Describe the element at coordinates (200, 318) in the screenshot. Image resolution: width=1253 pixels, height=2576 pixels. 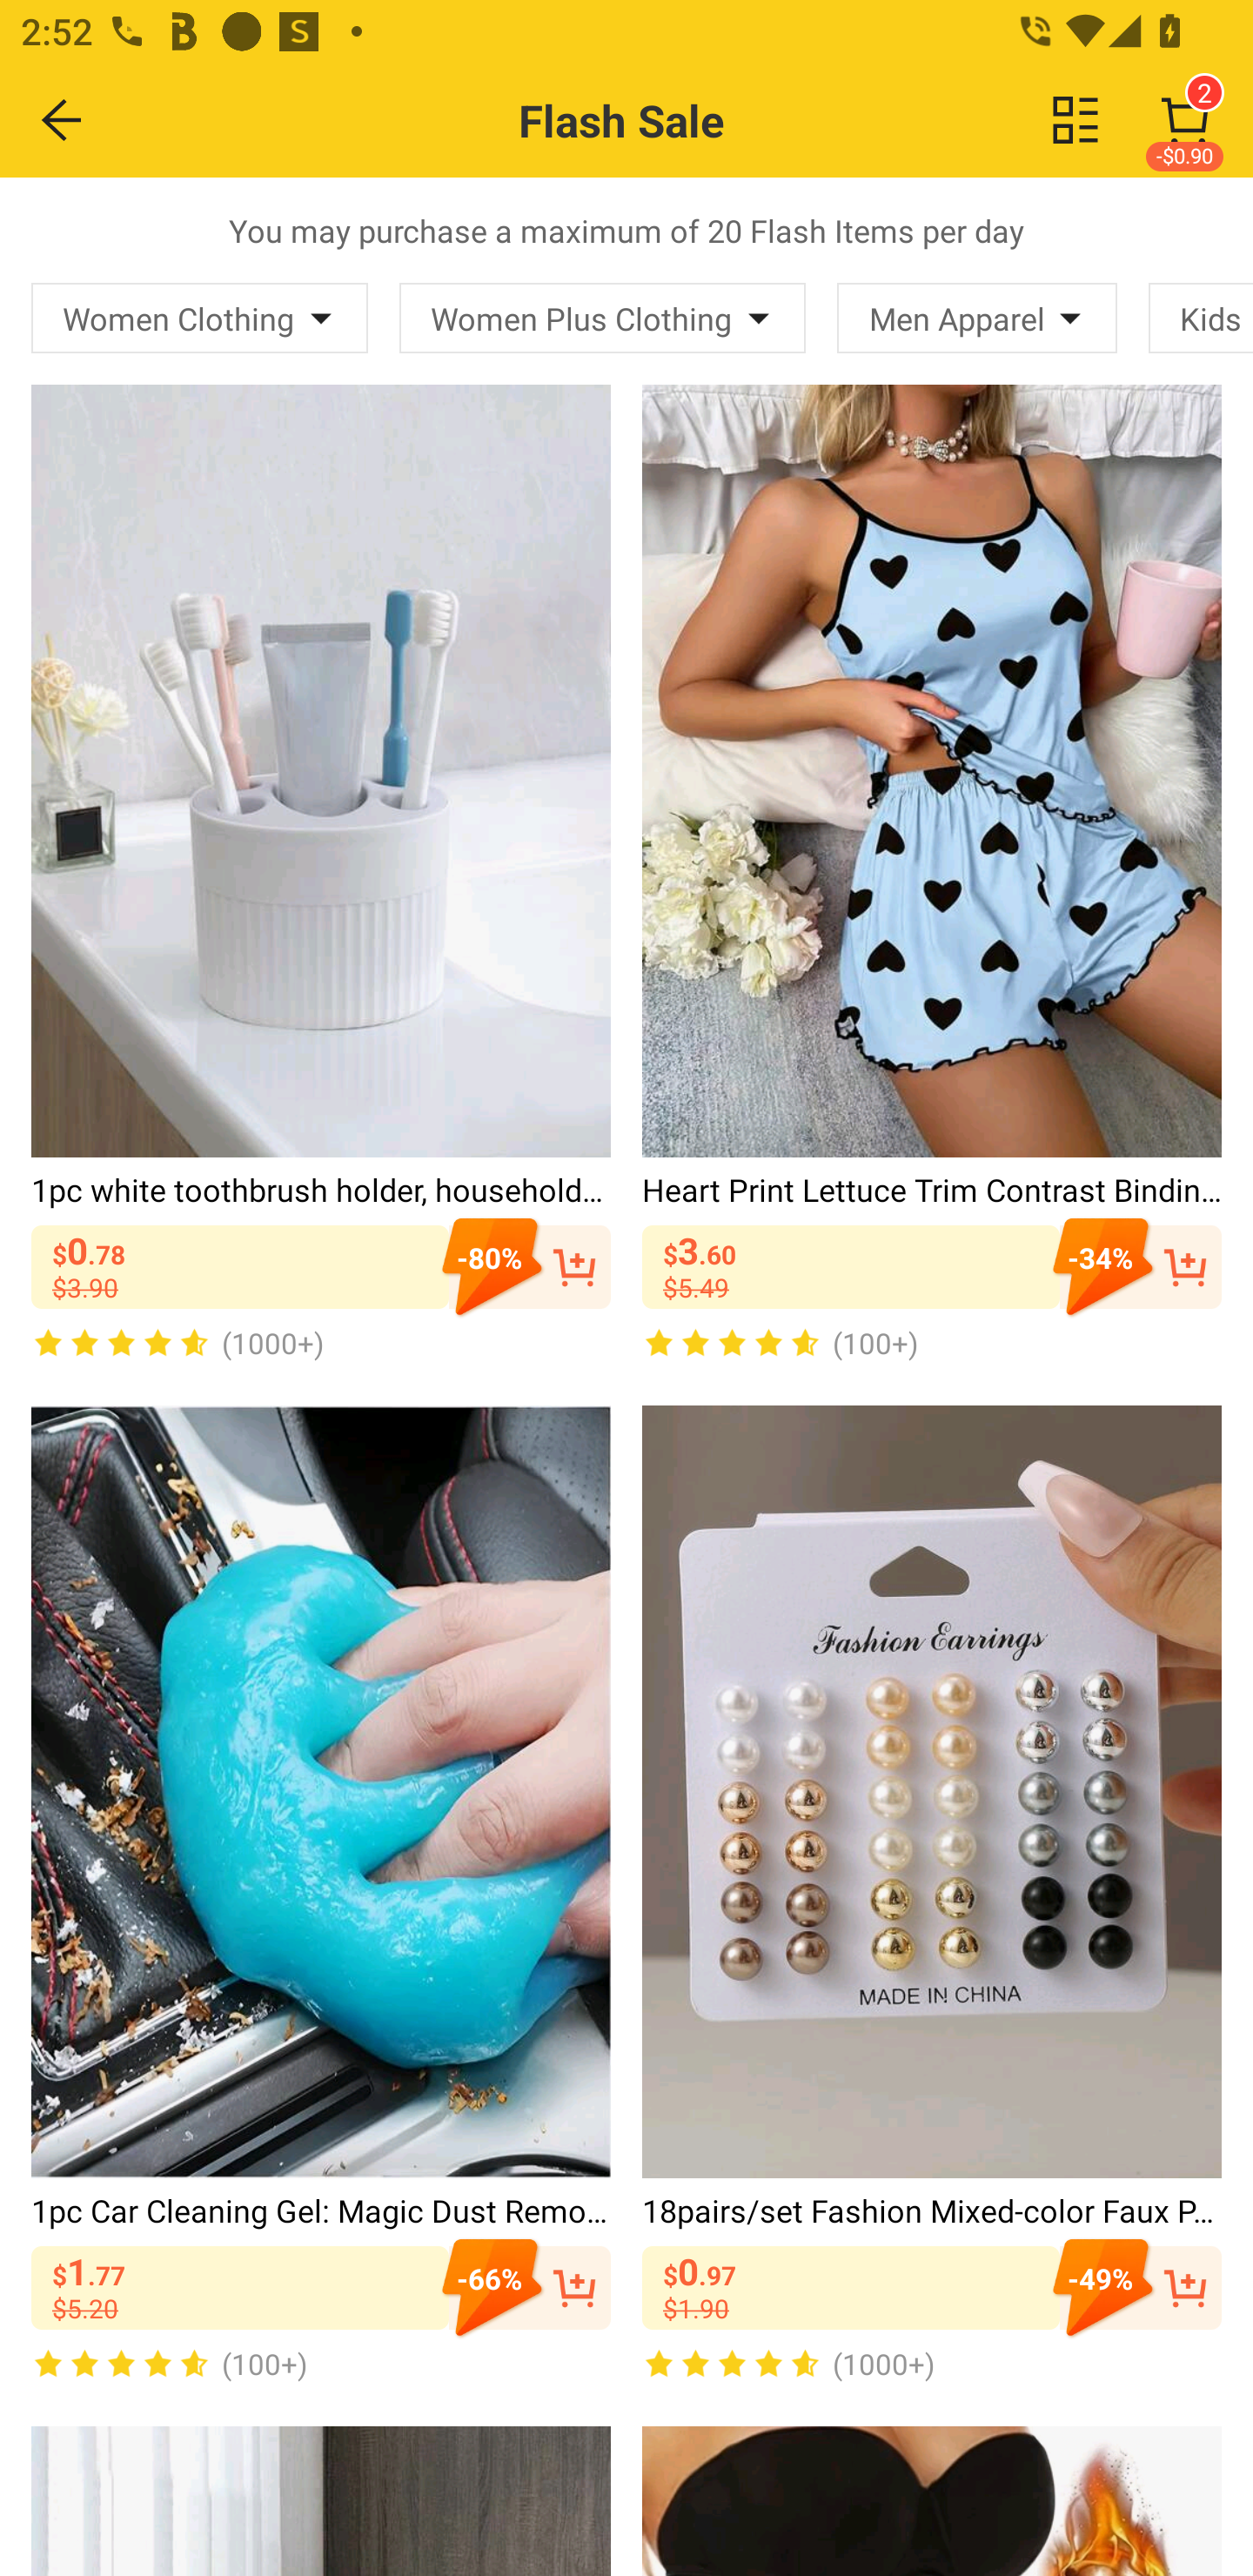
I see `Women Clothing` at that location.